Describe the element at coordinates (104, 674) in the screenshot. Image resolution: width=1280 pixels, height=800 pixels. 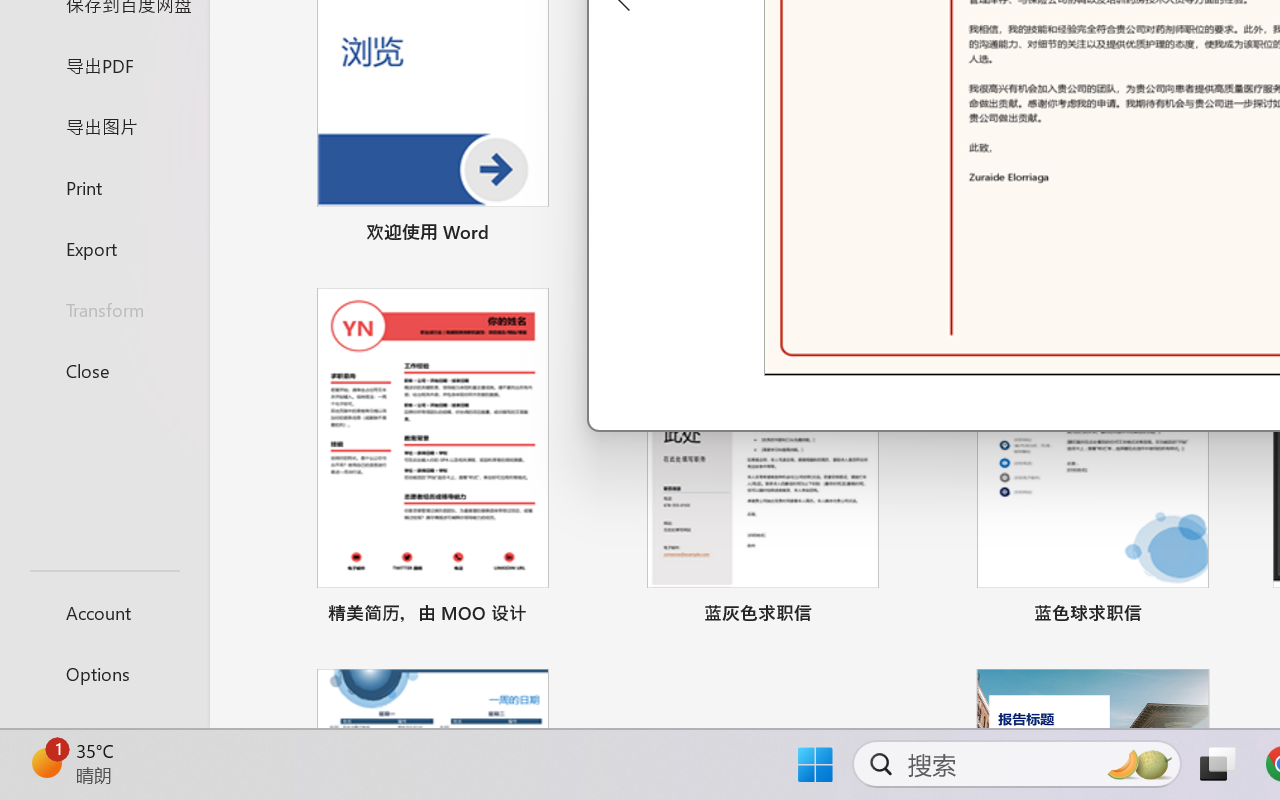
I see `Options` at that location.